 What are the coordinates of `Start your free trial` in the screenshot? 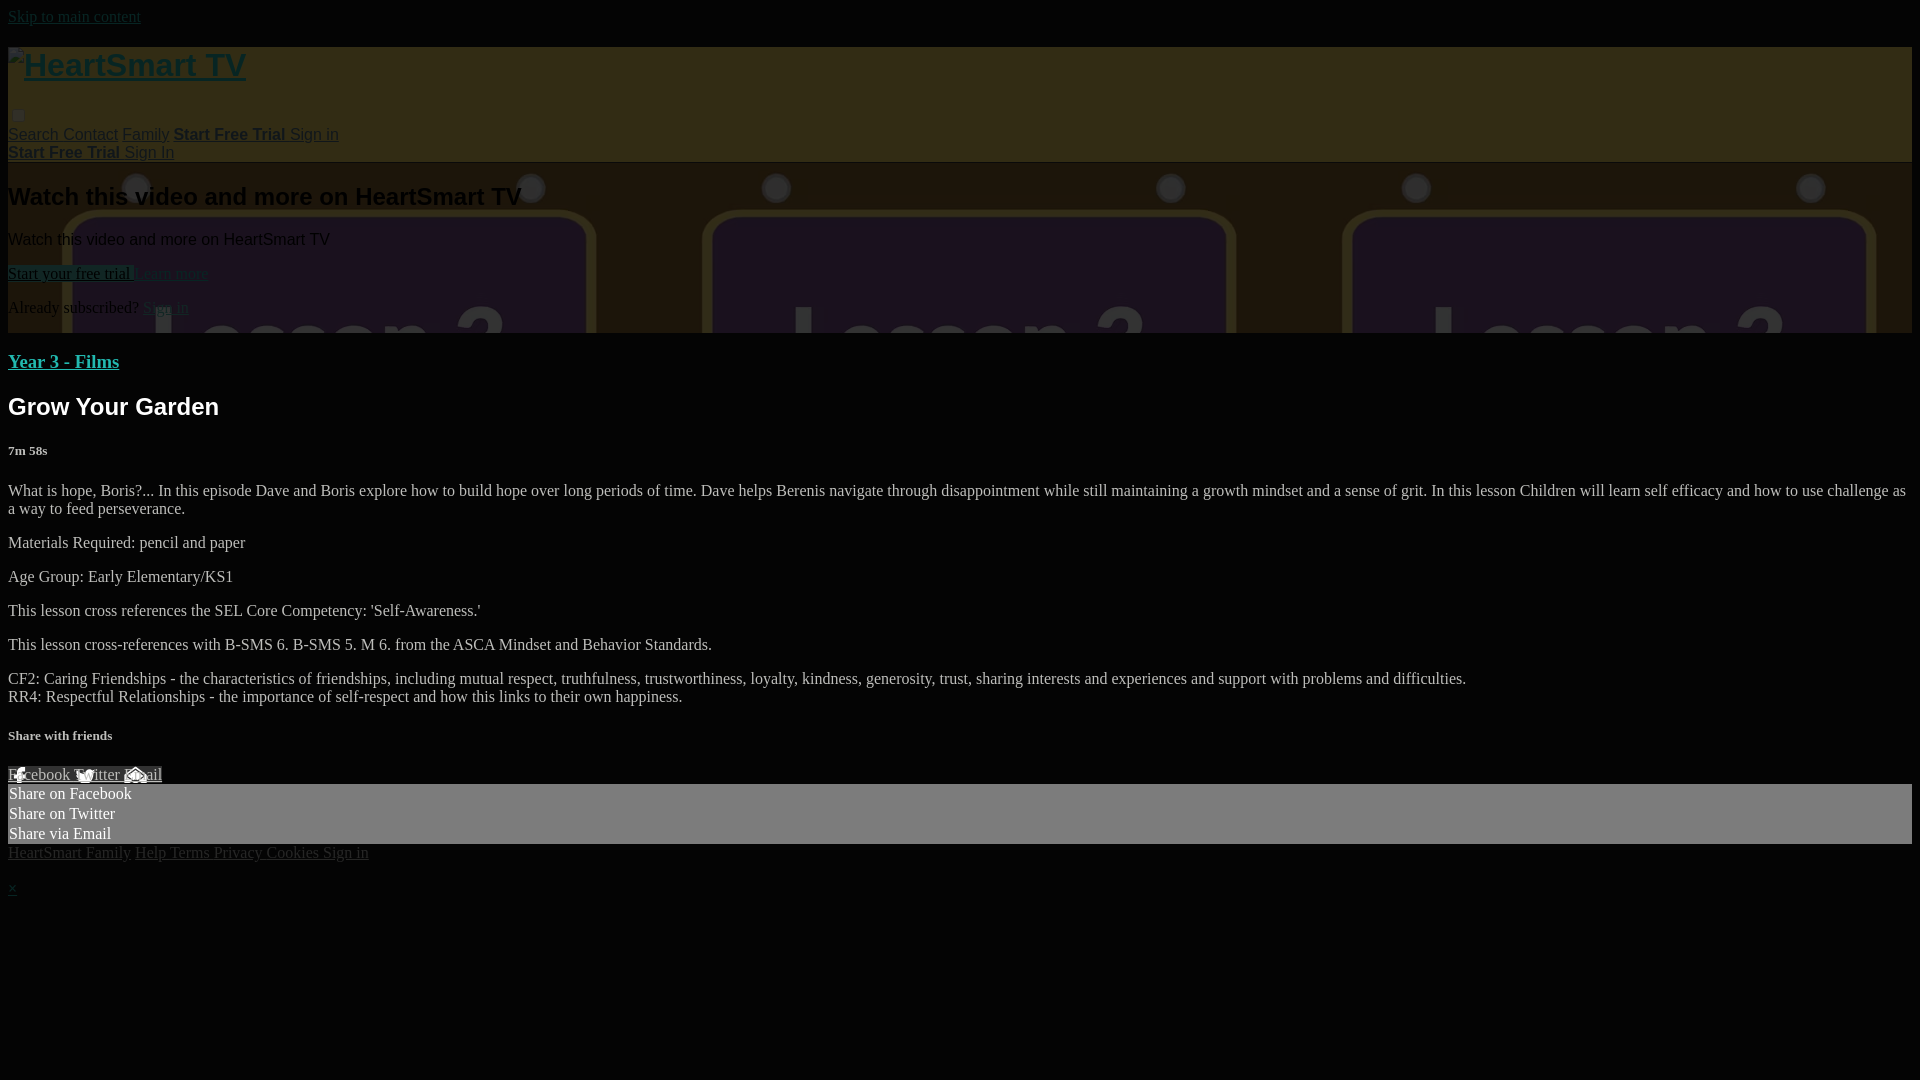 It's located at (70, 272).